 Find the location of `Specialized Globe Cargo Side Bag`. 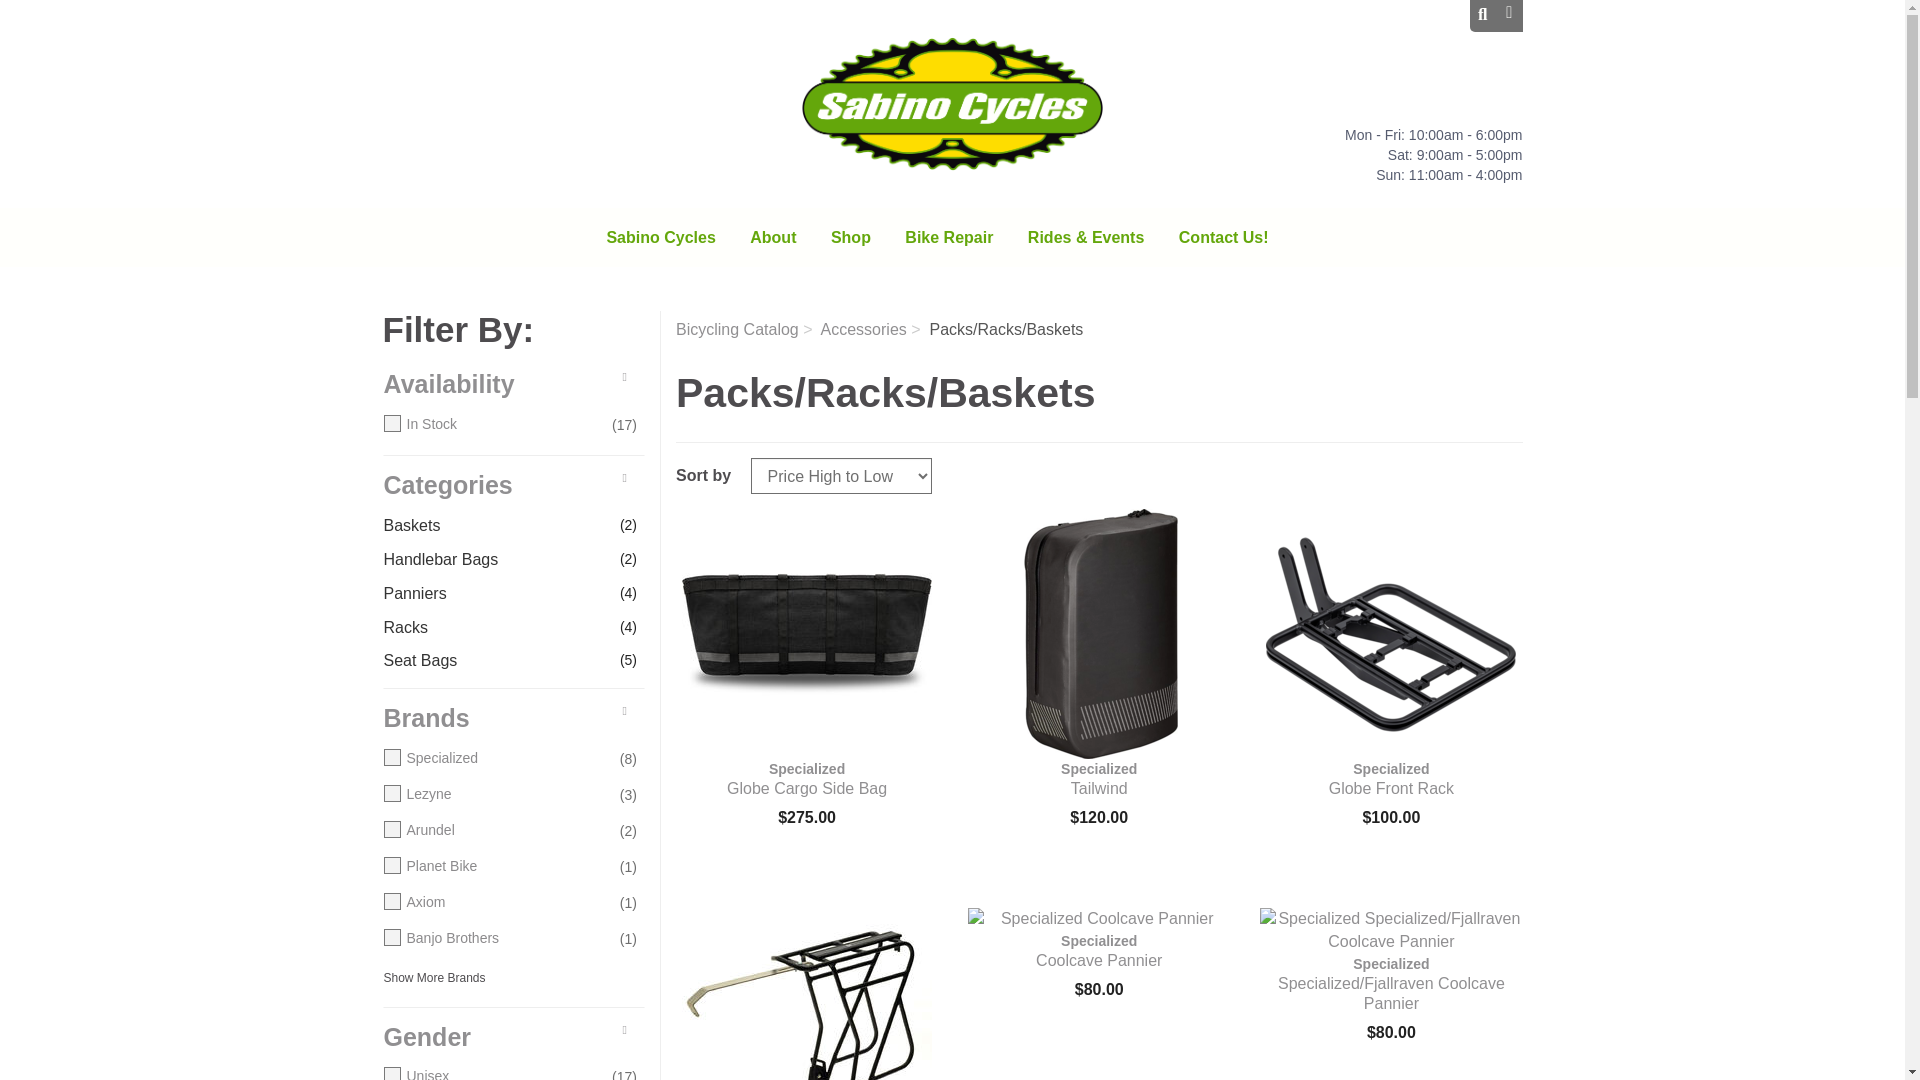

Specialized Globe Cargo Side Bag is located at coordinates (806, 779).